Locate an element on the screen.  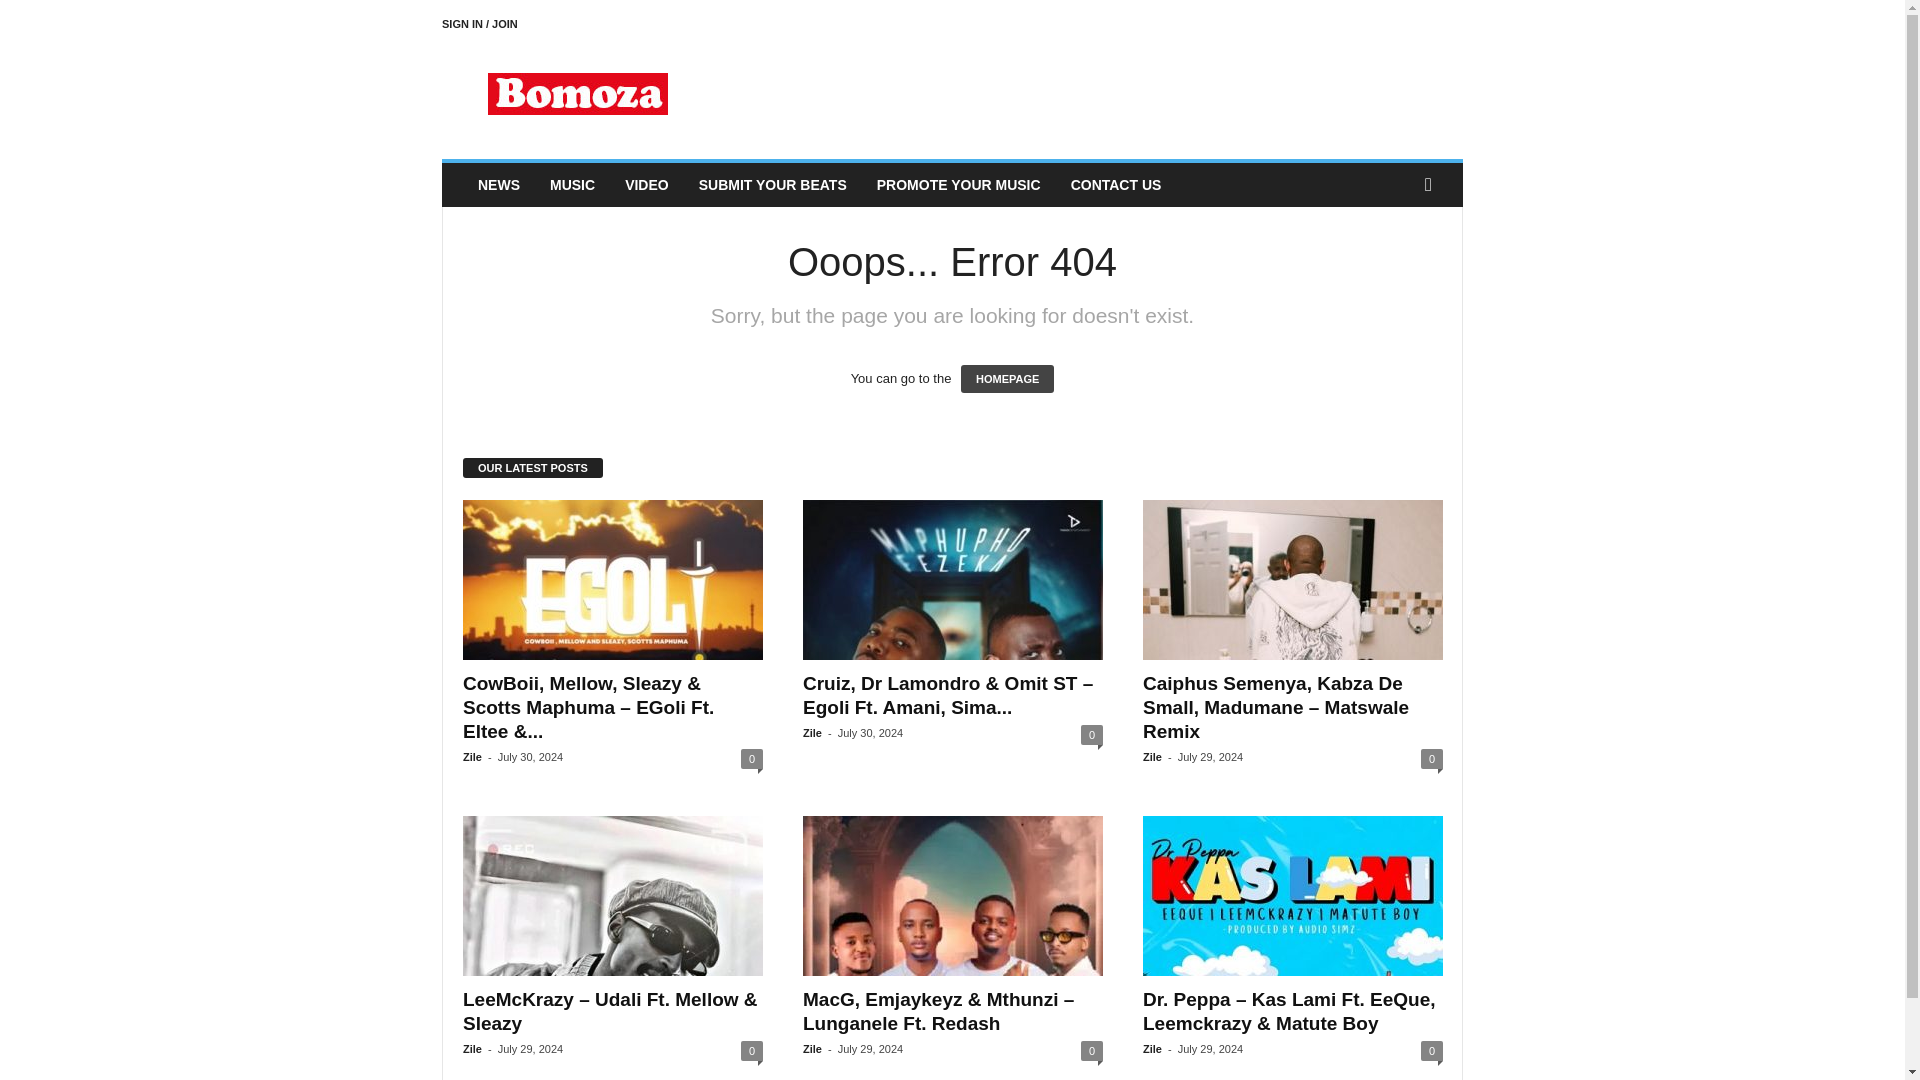
SUBMIT YOUR BEATS is located at coordinates (772, 185).